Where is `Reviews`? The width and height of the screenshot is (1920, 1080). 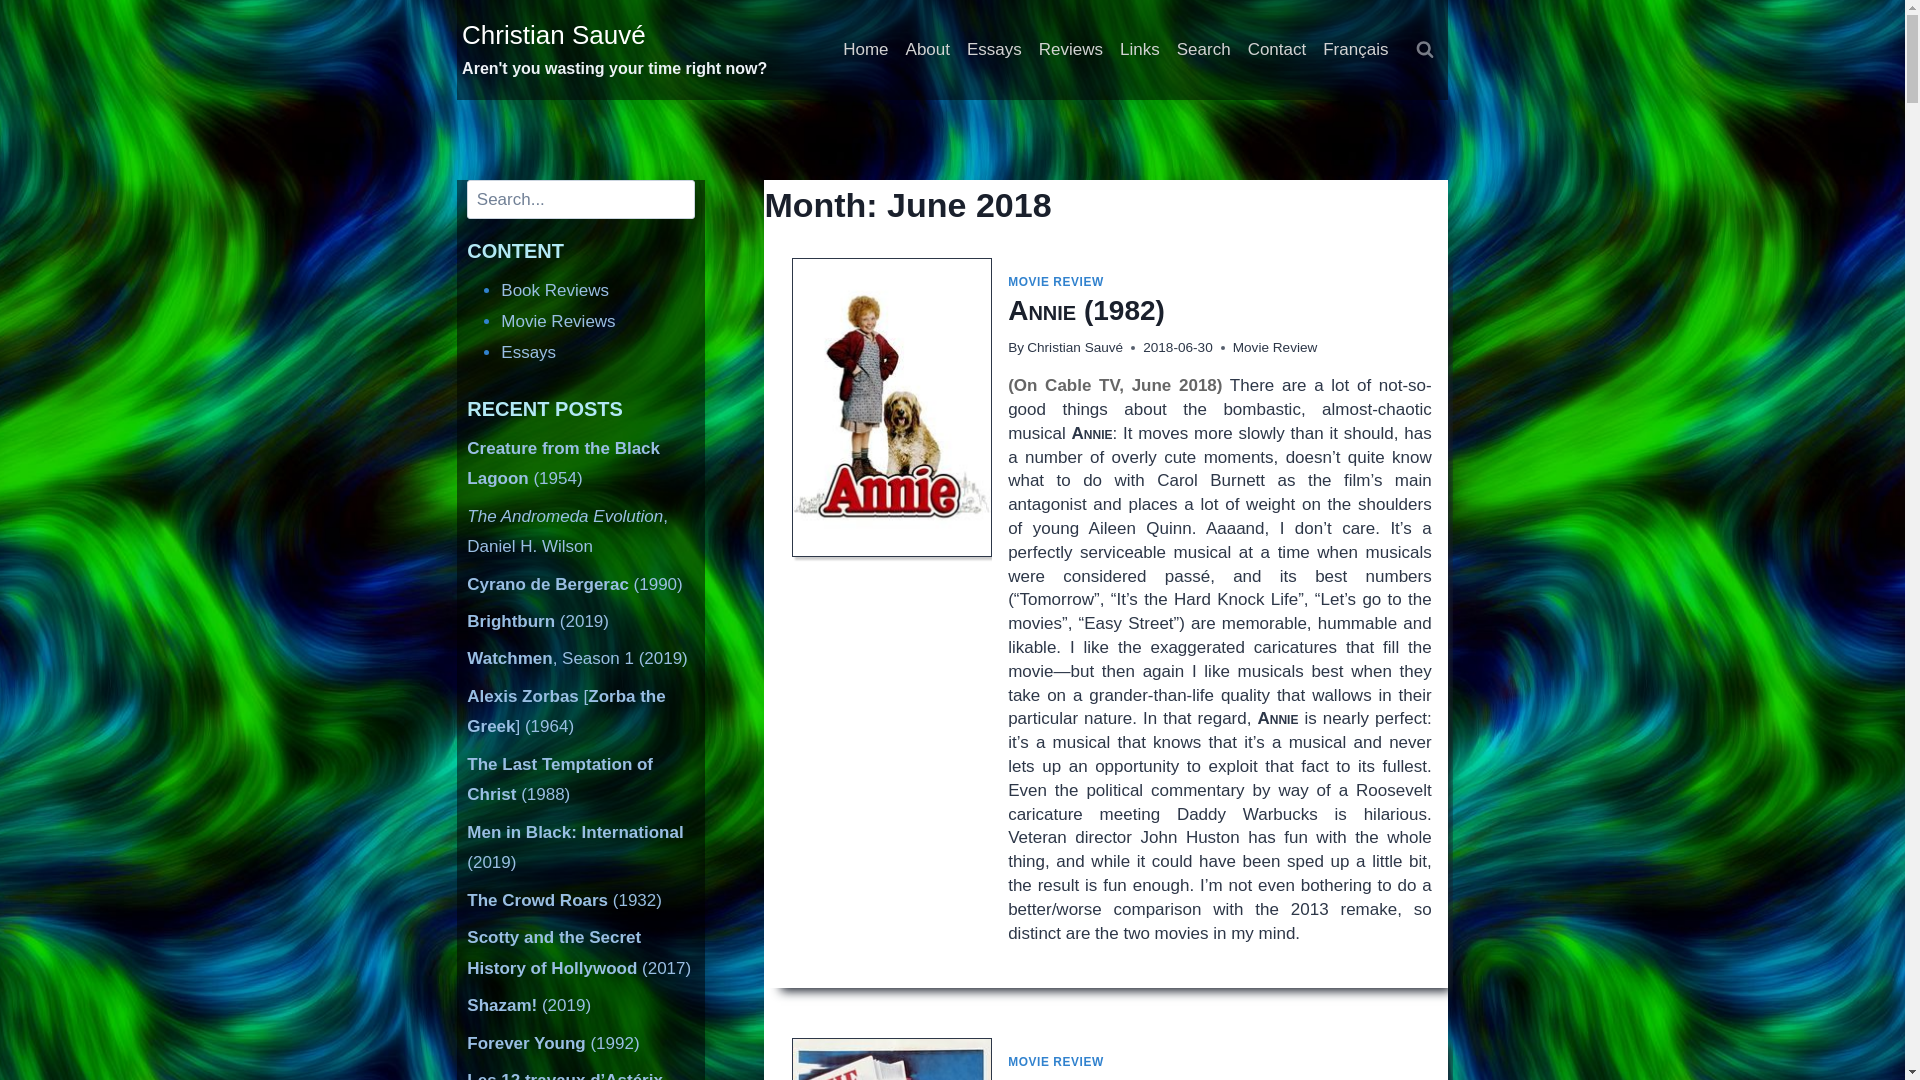 Reviews is located at coordinates (1070, 50).